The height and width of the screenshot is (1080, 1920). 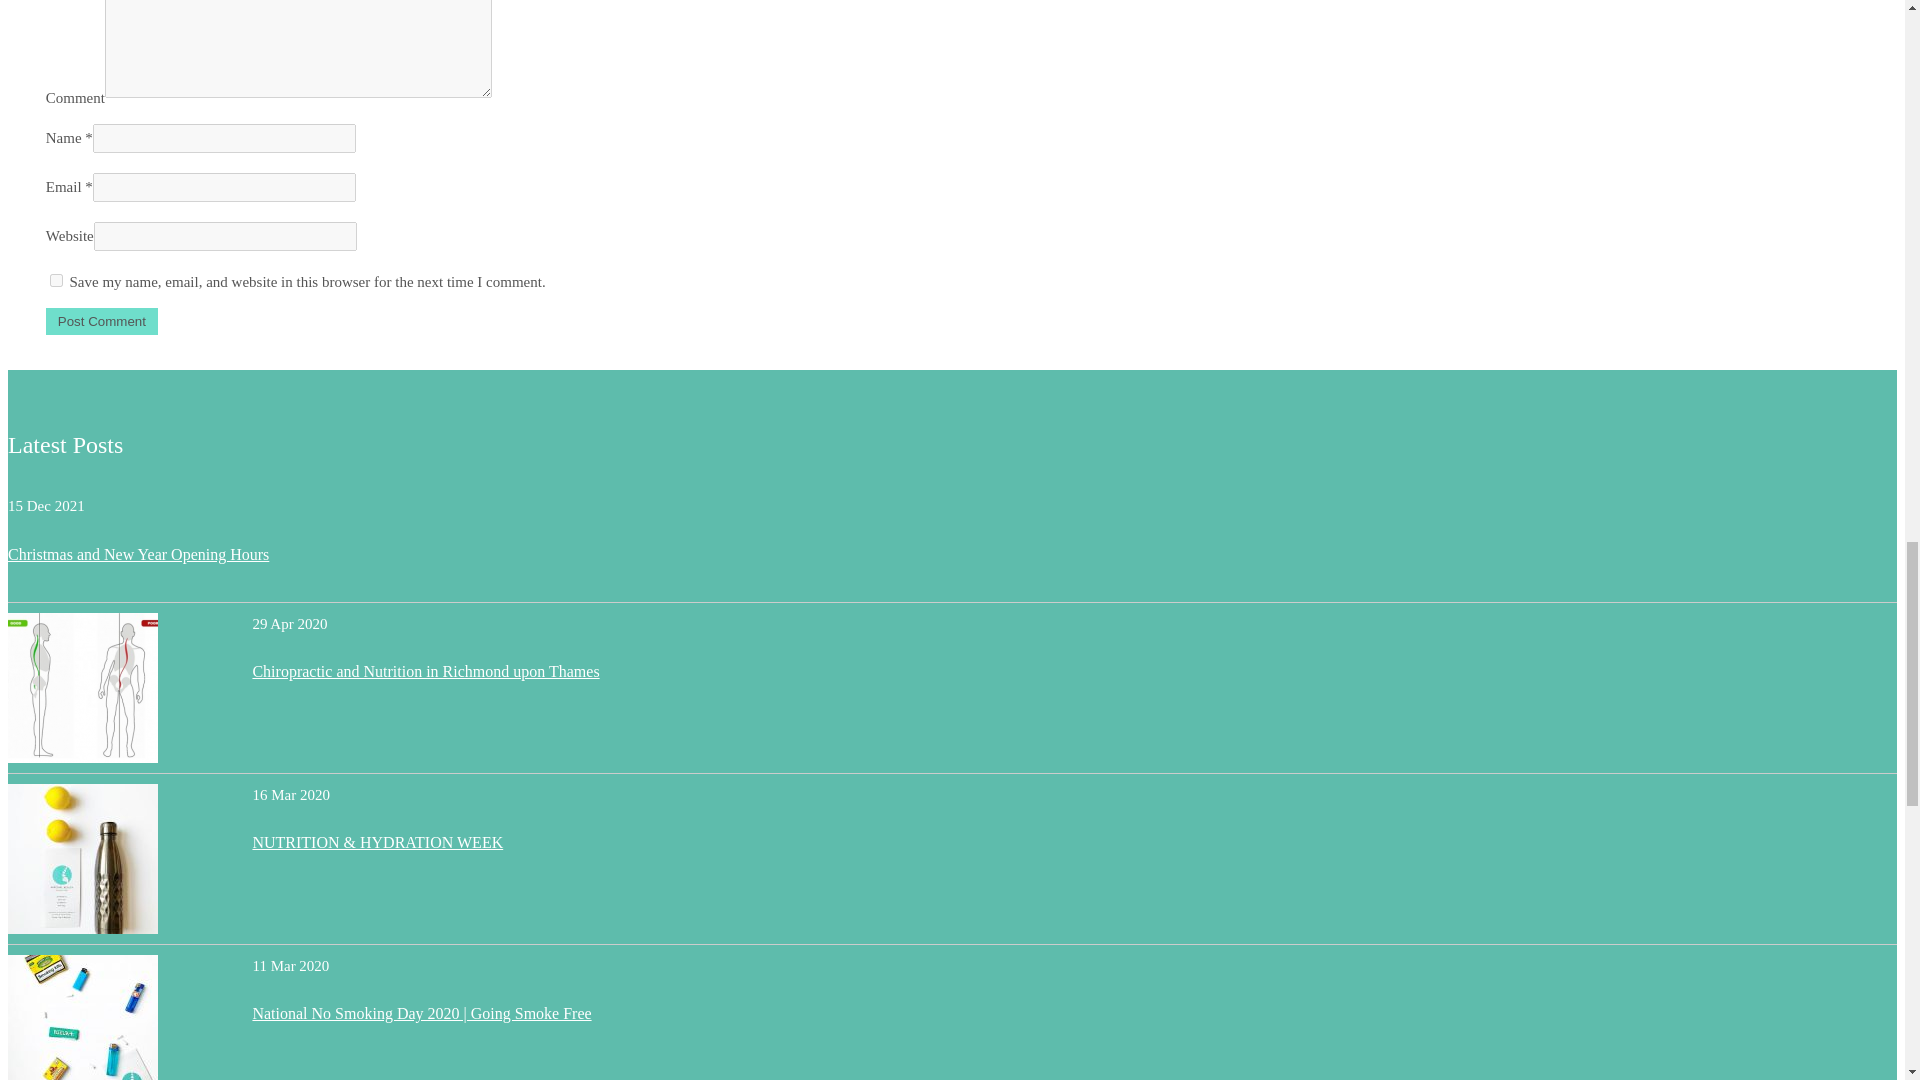 I want to click on yes, so click(x=56, y=280).